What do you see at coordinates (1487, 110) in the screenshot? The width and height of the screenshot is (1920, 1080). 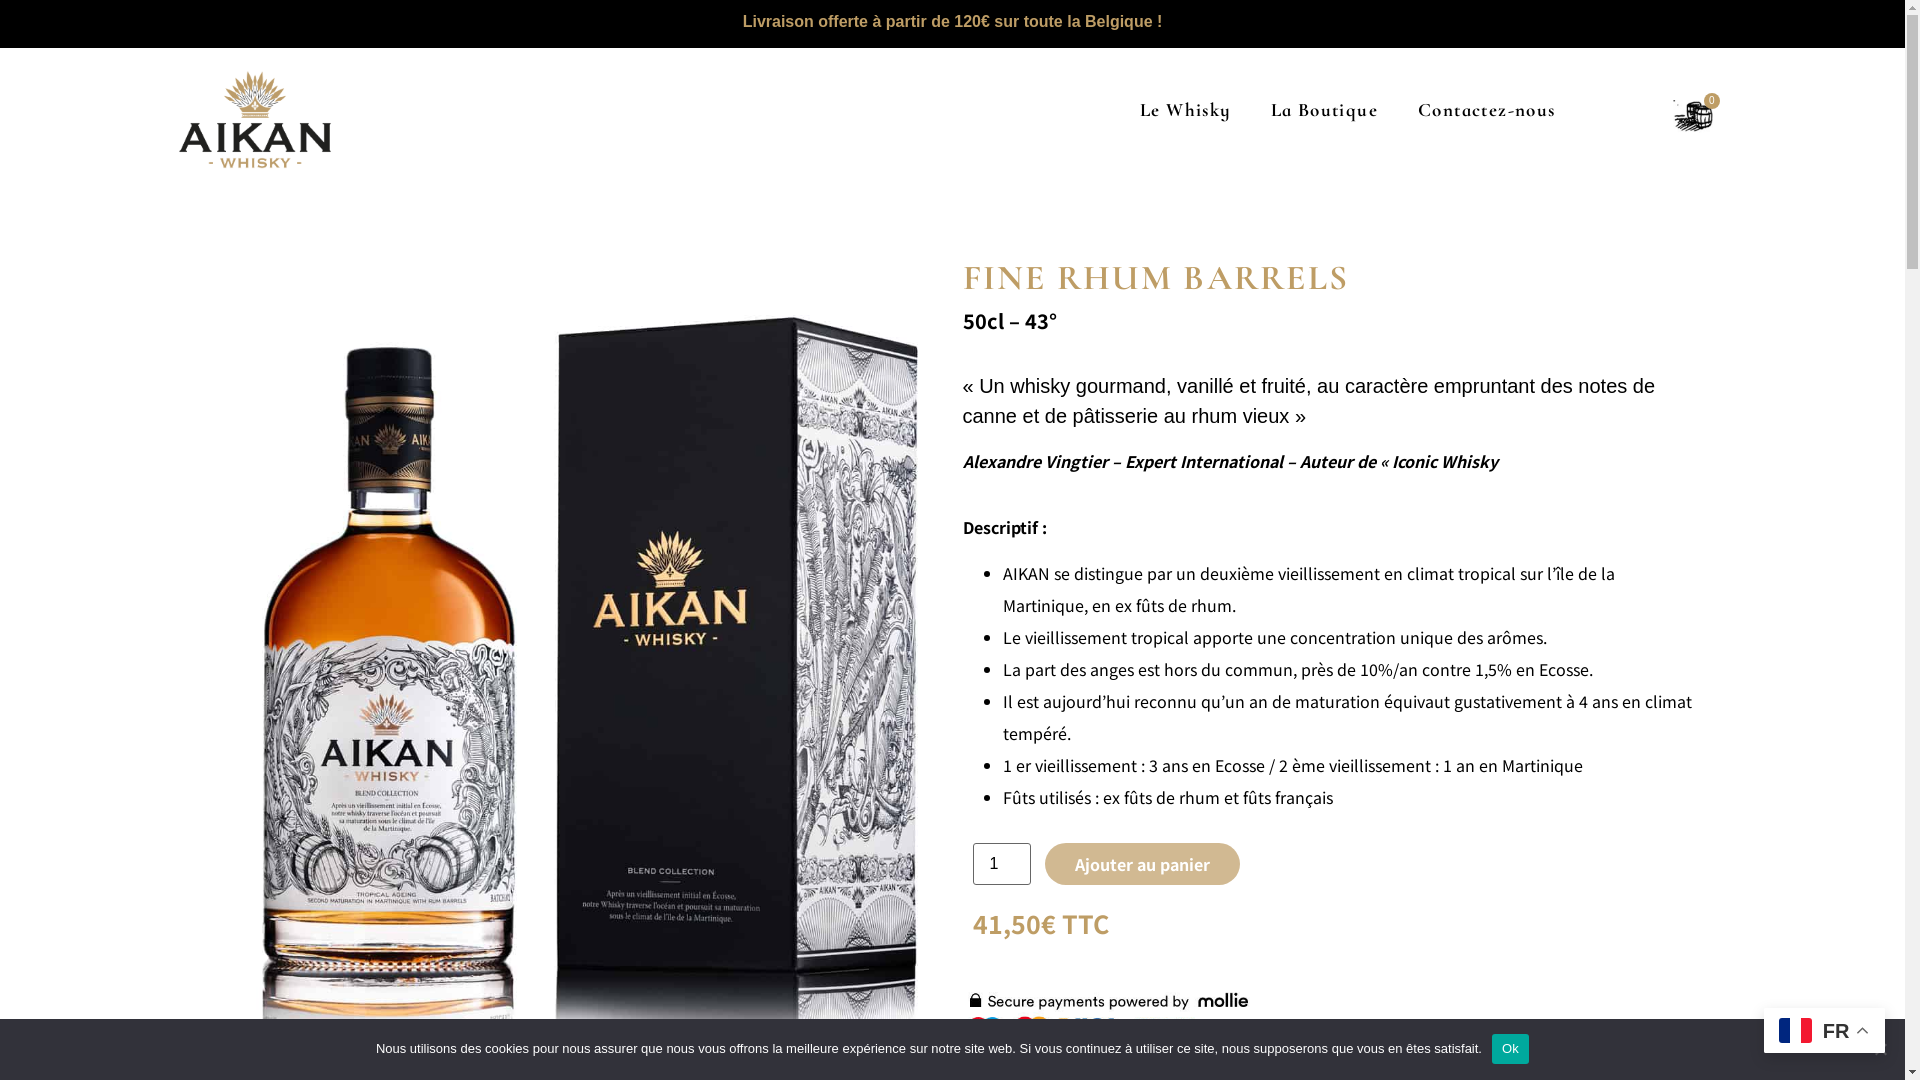 I see `Contactez-nous` at bounding box center [1487, 110].